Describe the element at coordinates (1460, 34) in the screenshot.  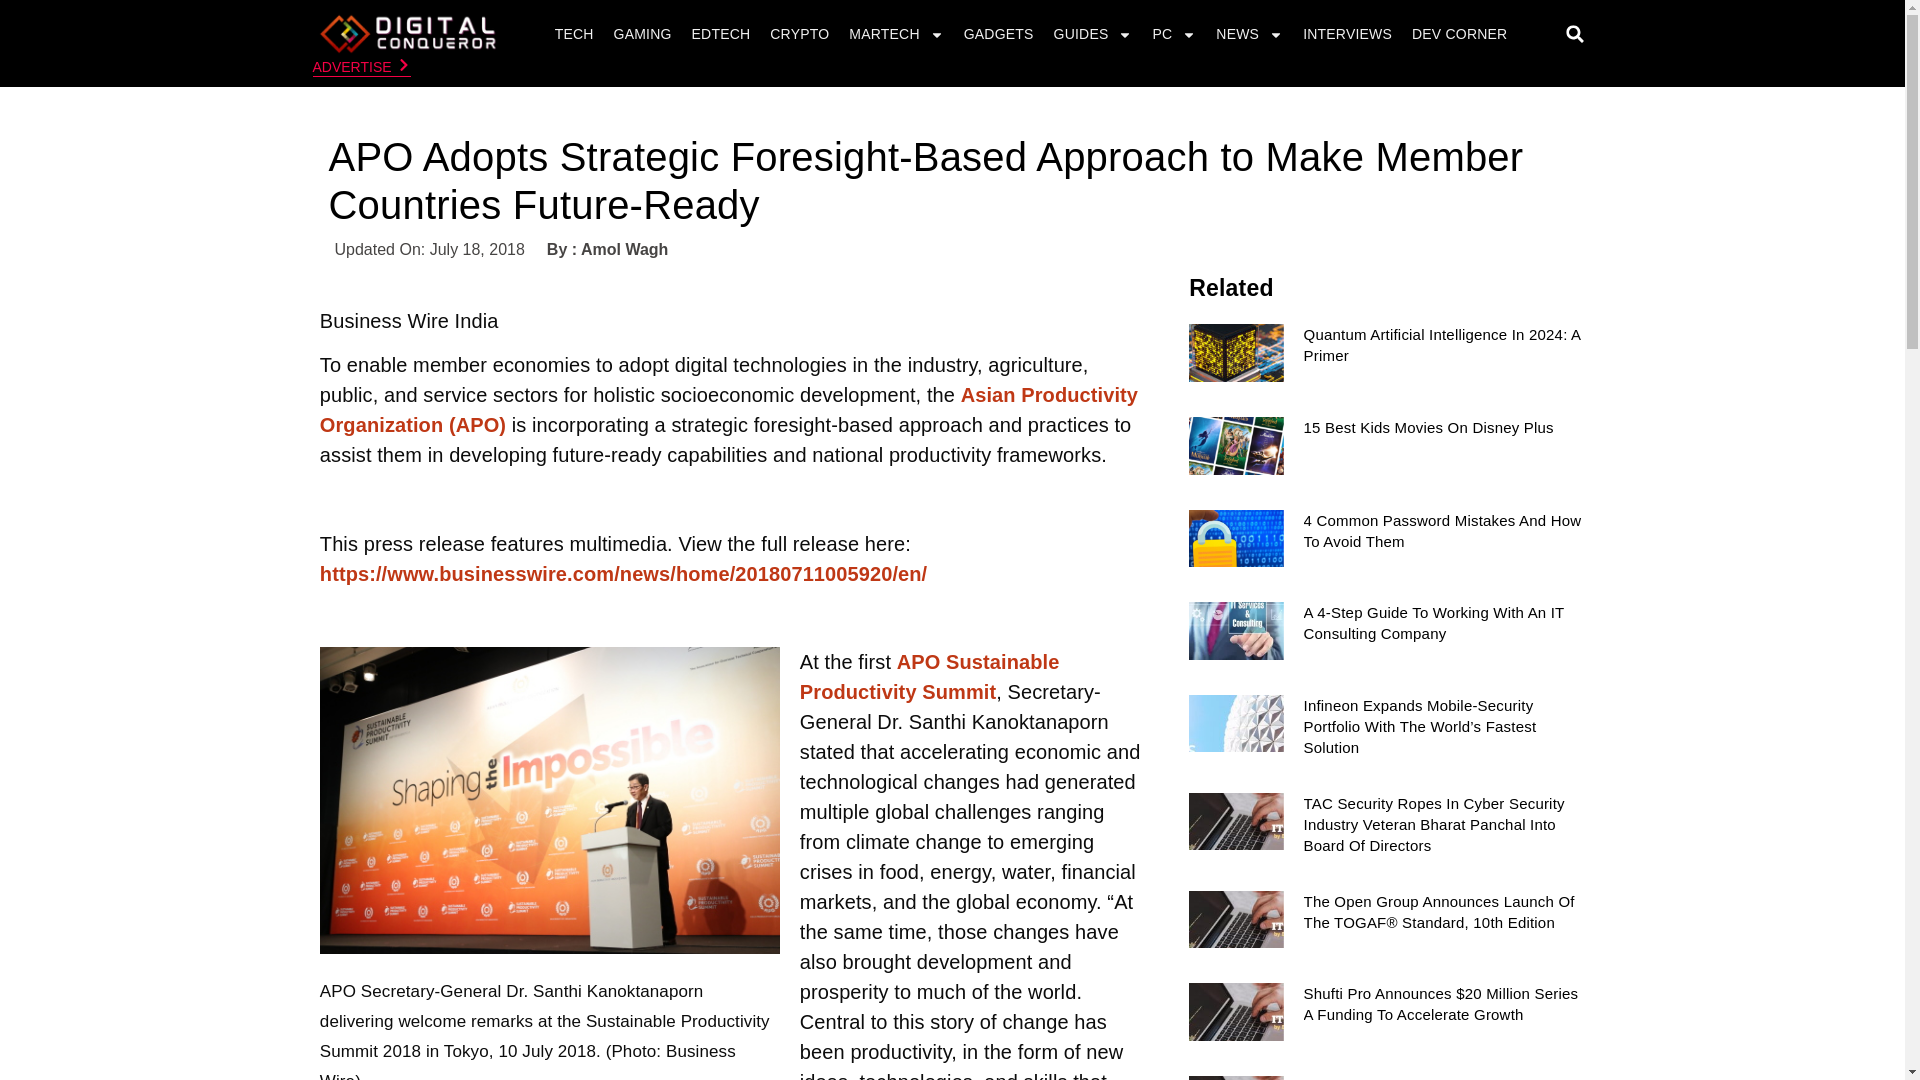
I see `DEV CORNER` at that location.